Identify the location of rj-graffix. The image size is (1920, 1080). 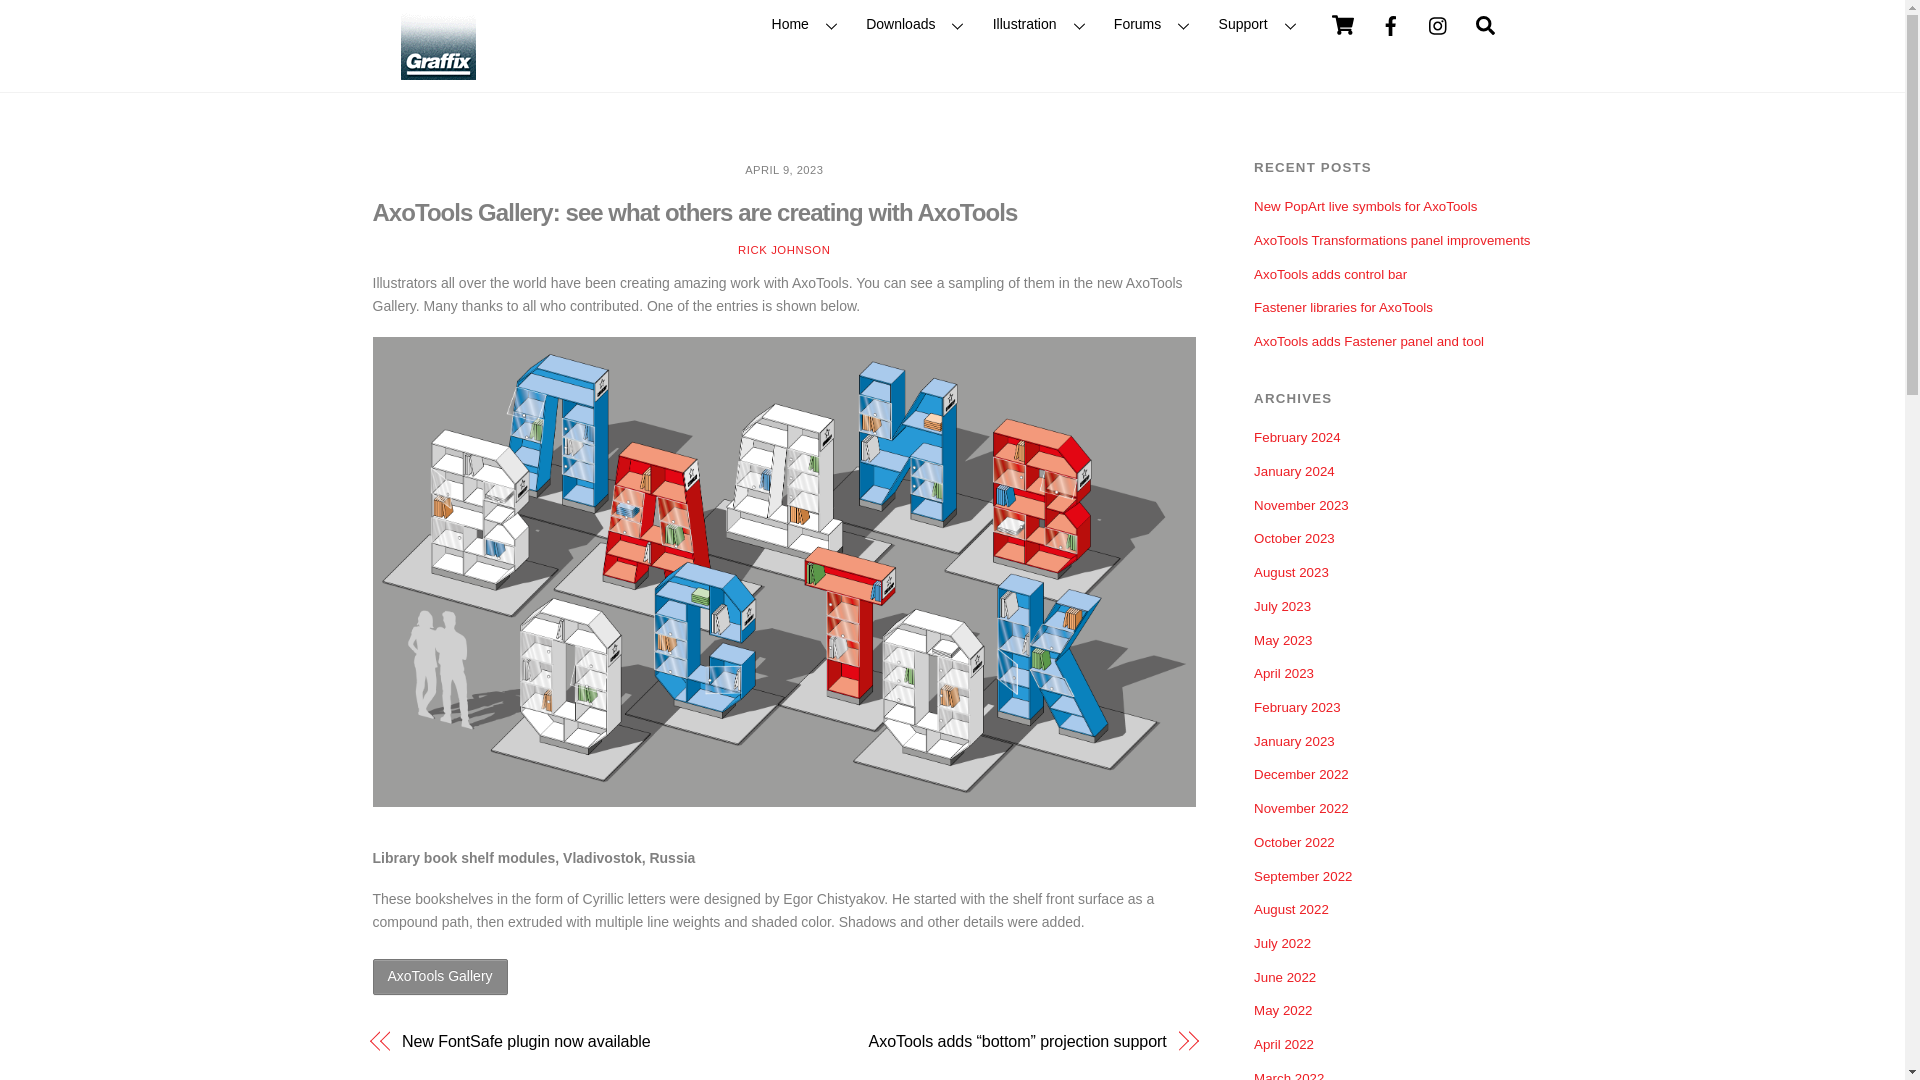
(436, 42).